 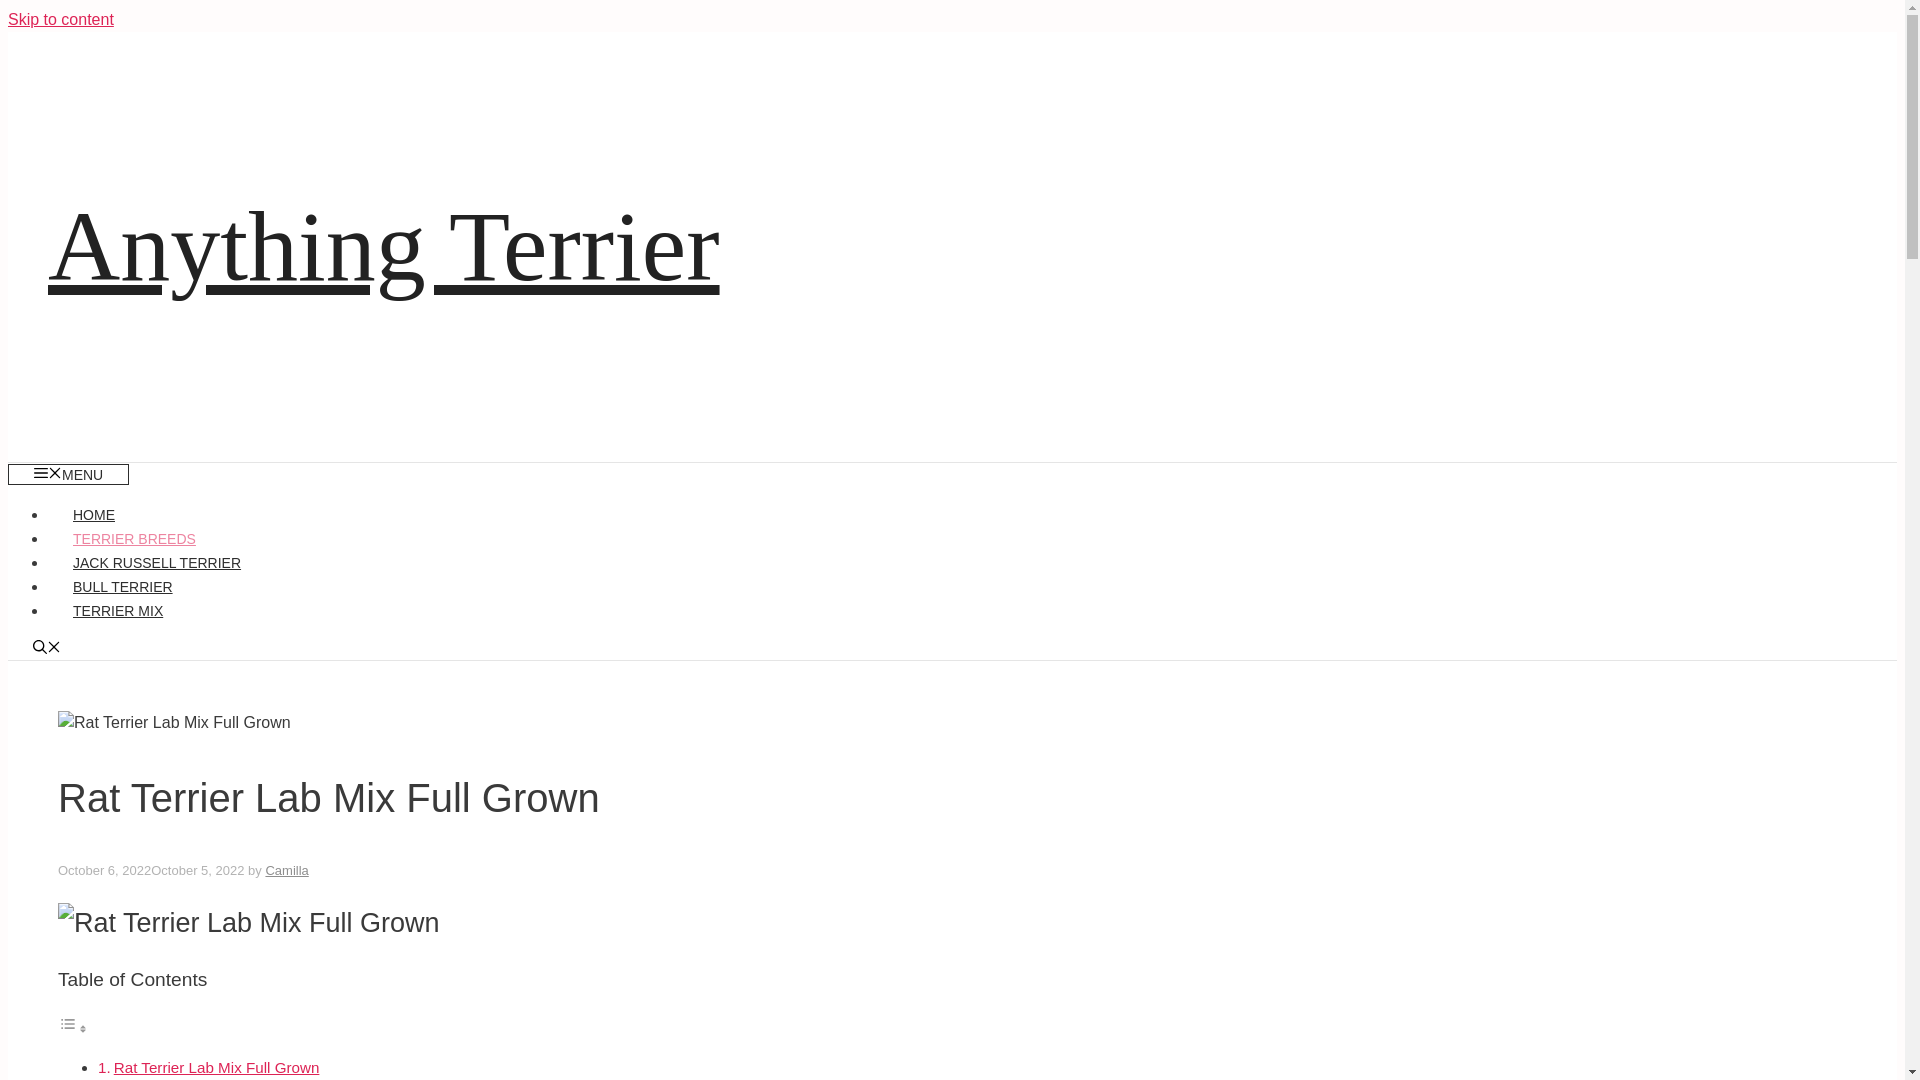 I want to click on BULL TERRIER, so click(x=122, y=586).